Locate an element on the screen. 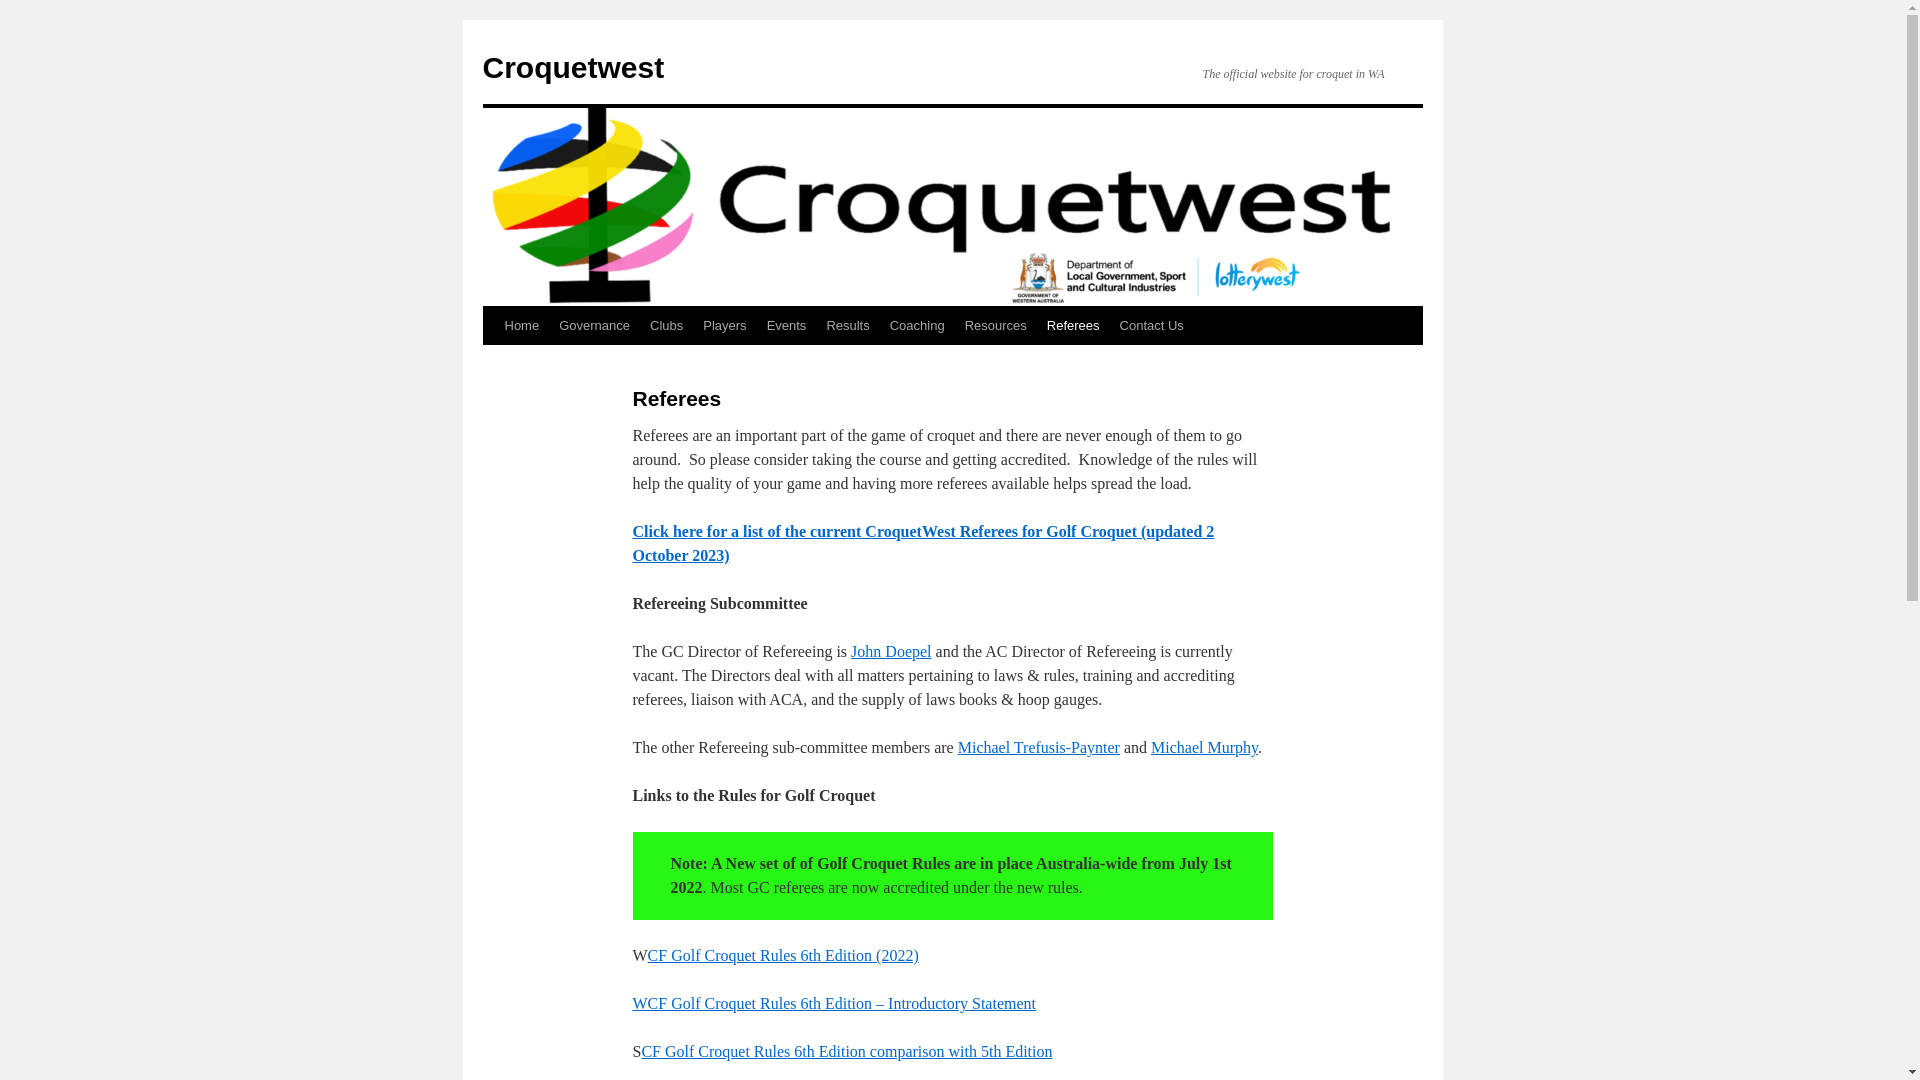  CF Golf Croquet Rules 6th Edition (2022) is located at coordinates (784, 956).